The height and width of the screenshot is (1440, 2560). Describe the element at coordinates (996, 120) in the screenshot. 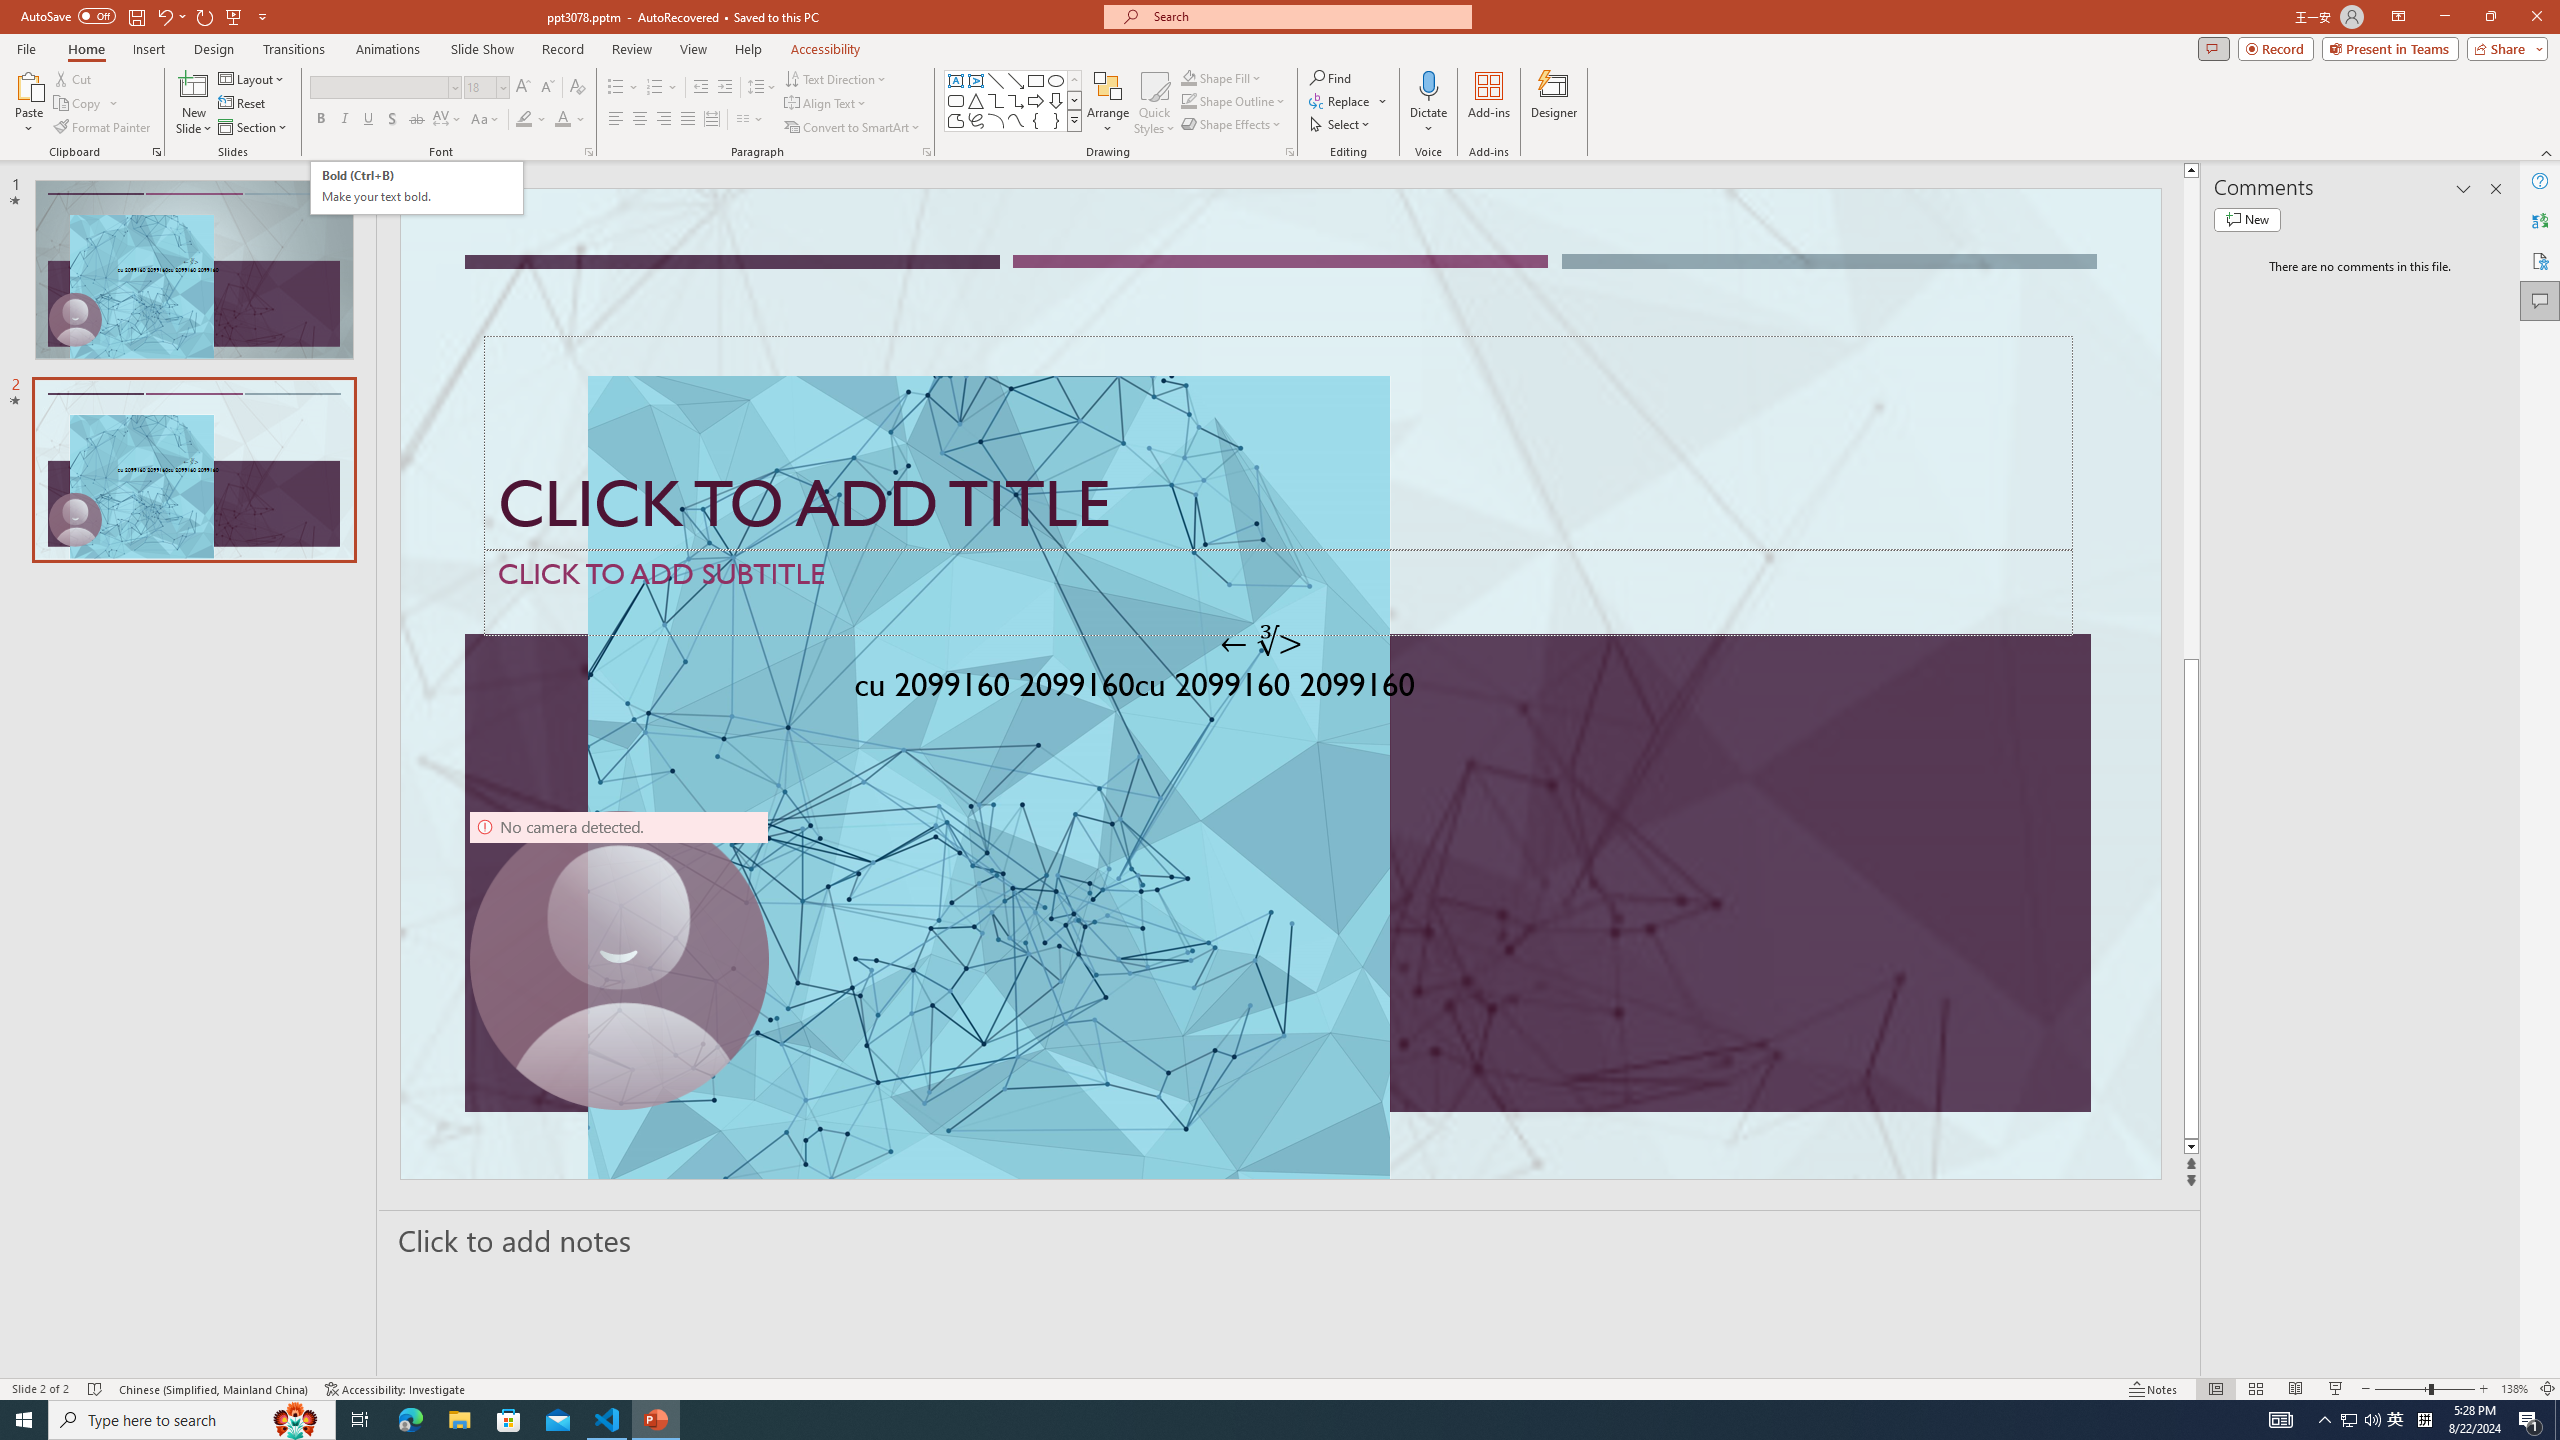

I see `Arc` at that location.